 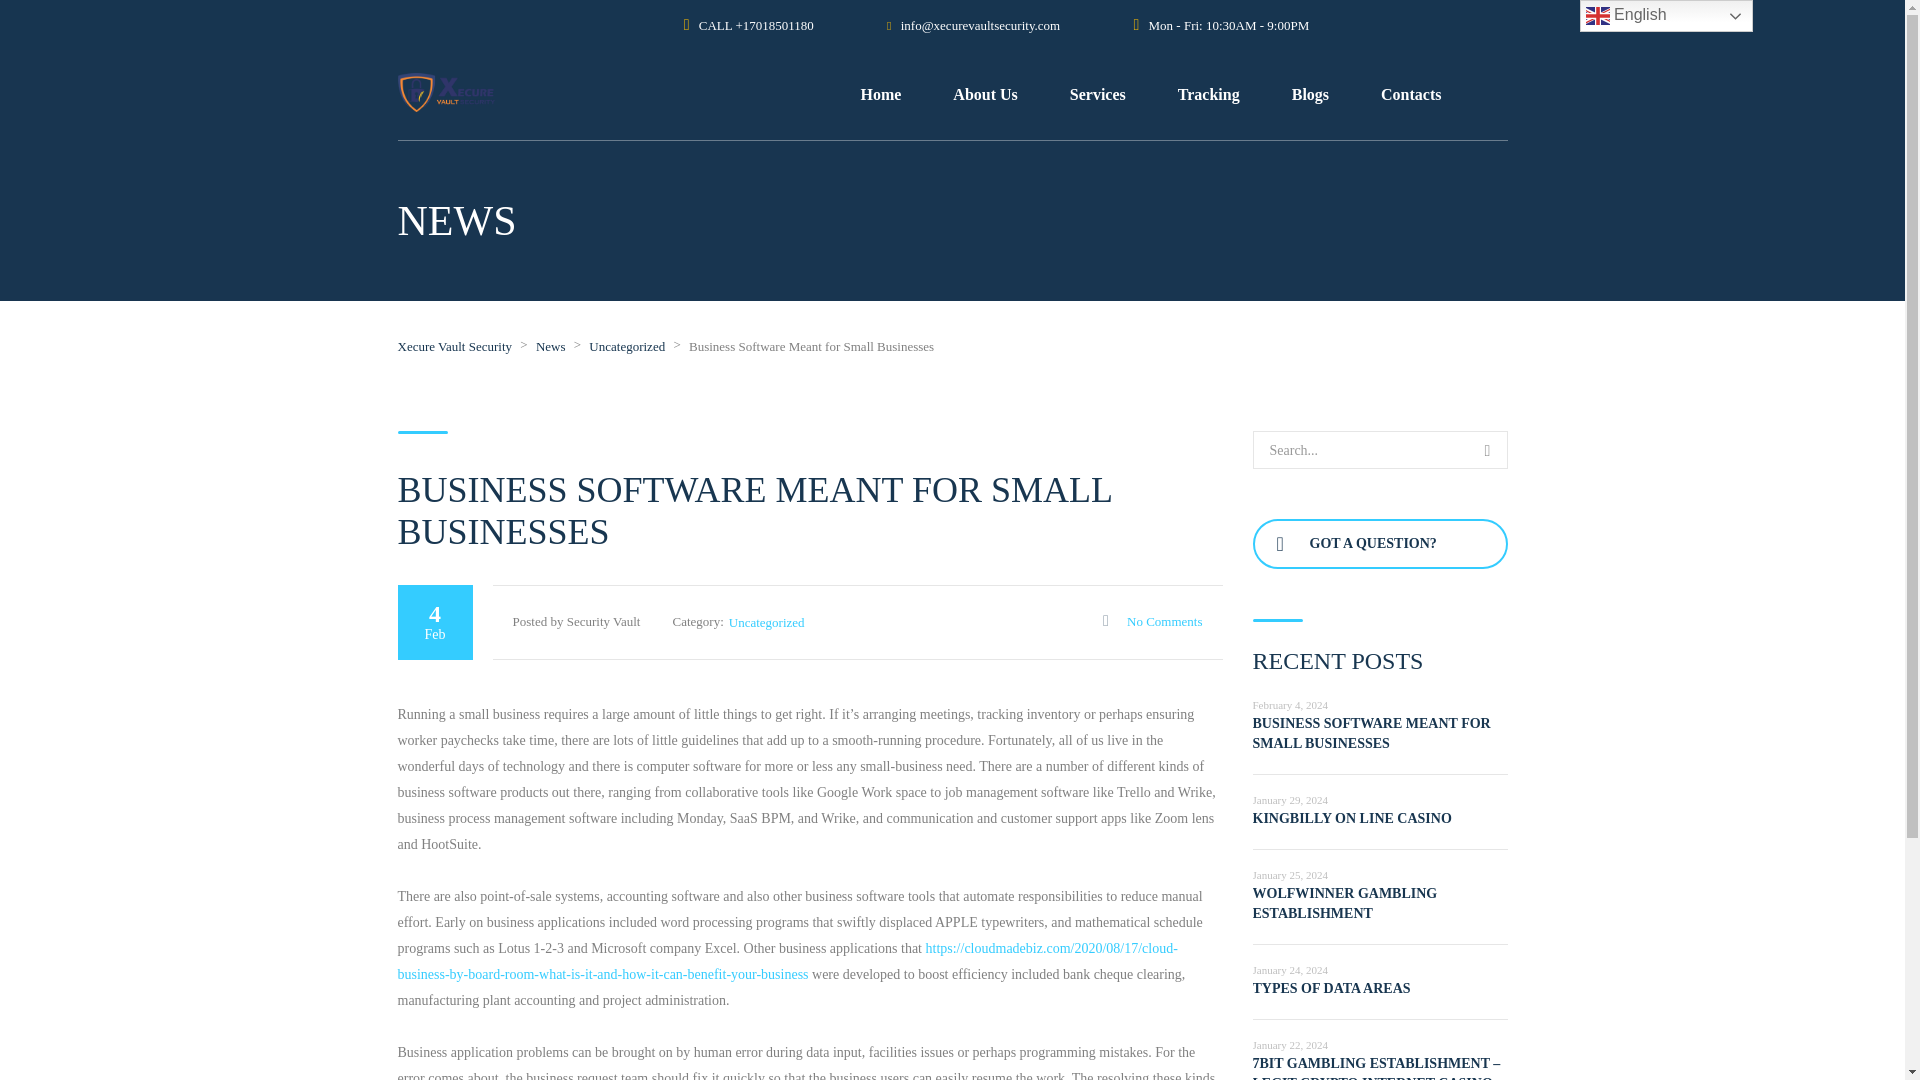 What do you see at coordinates (626, 346) in the screenshot?
I see `Uncategorized` at bounding box center [626, 346].